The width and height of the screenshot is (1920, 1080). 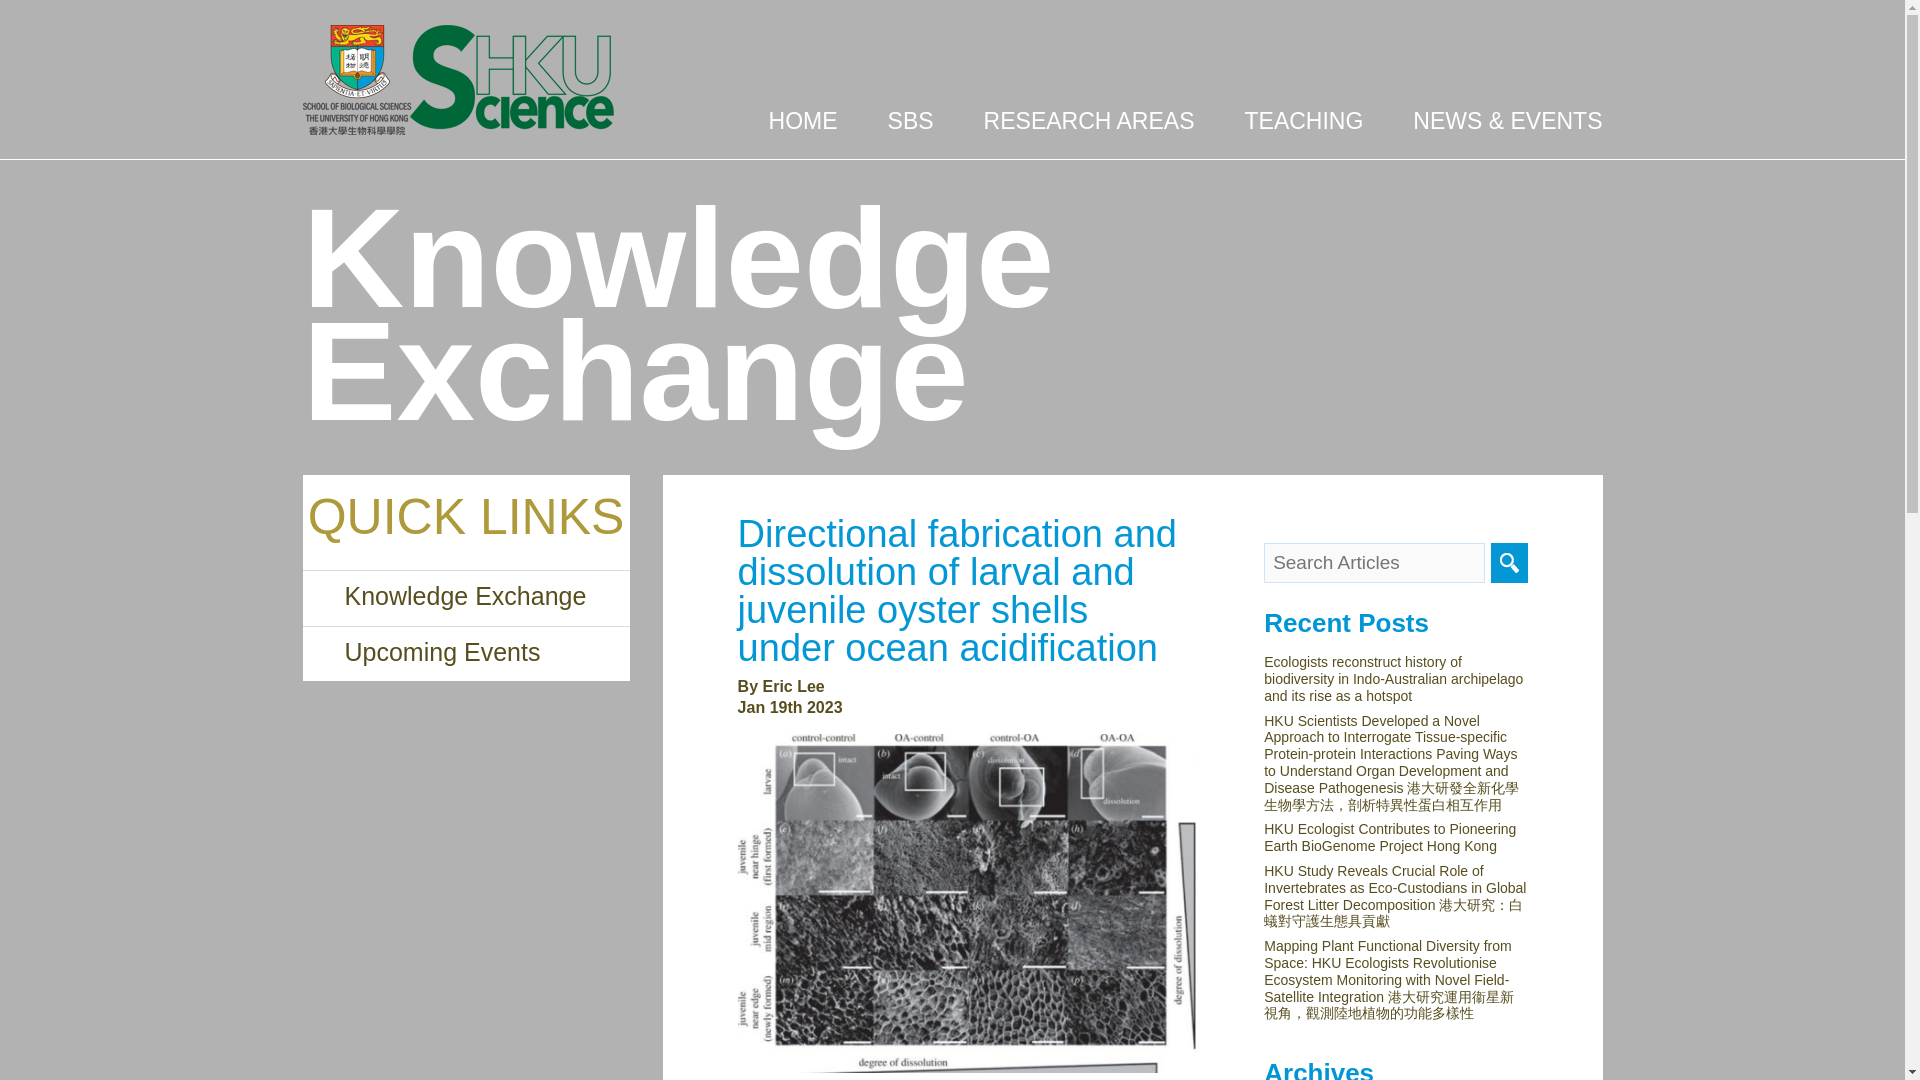 I want to click on SBS, so click(x=910, y=128).